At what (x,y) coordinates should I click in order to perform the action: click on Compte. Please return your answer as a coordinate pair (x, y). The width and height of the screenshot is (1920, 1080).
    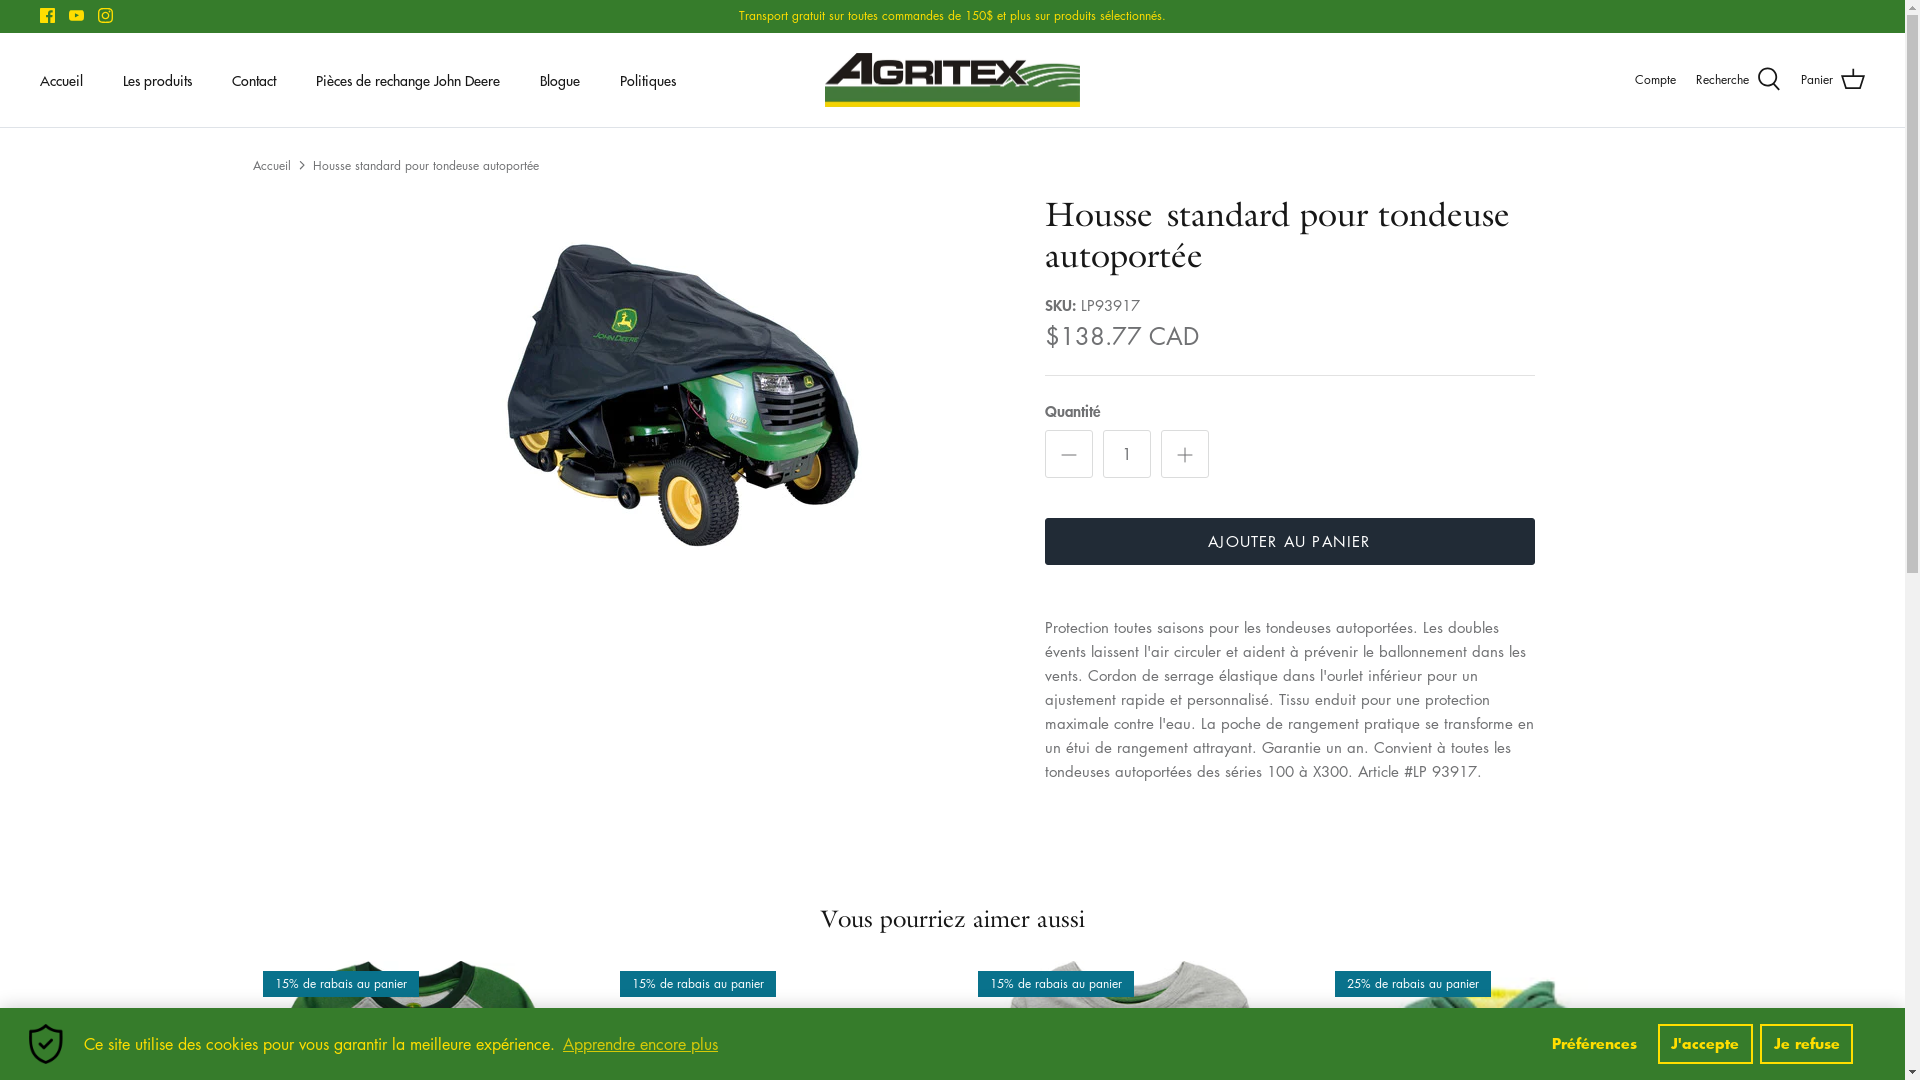
    Looking at the image, I should click on (1656, 80).